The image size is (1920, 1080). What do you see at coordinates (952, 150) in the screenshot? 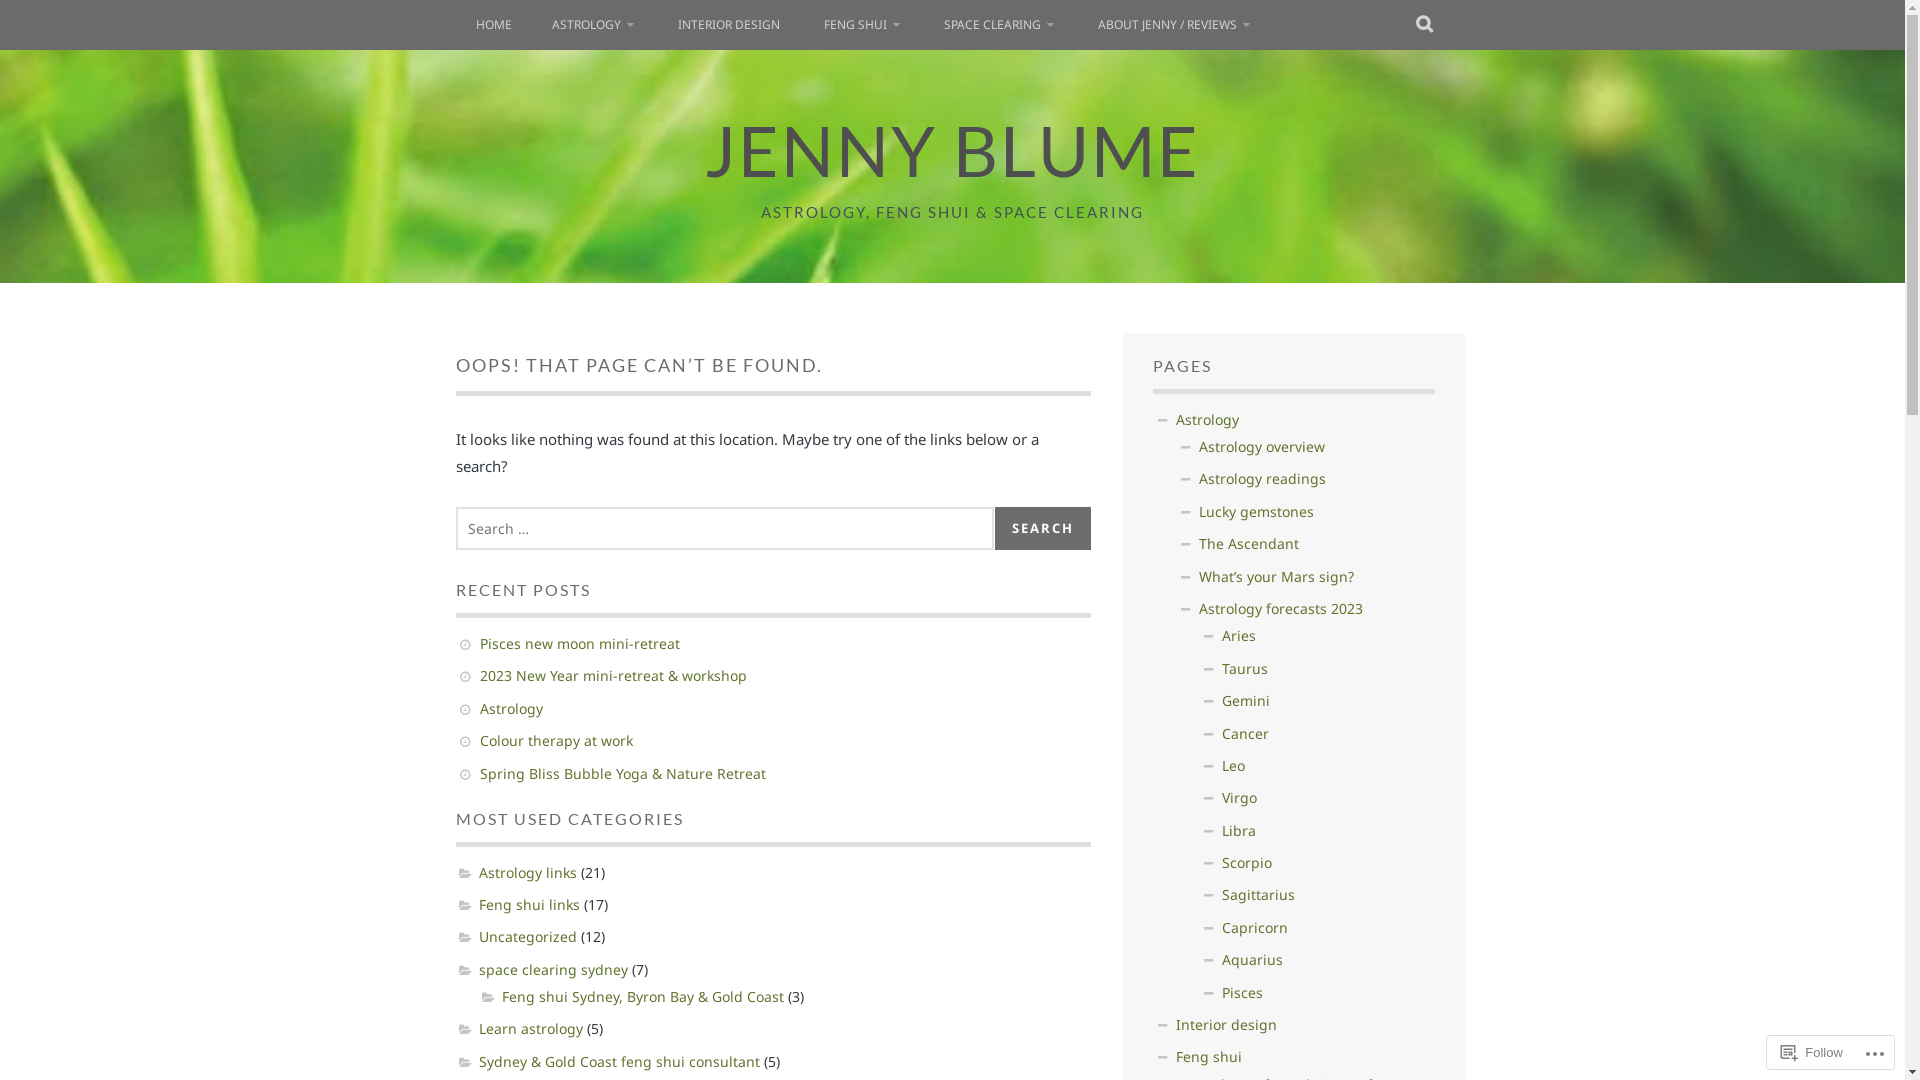
I see `JENNY BLUME` at bounding box center [952, 150].